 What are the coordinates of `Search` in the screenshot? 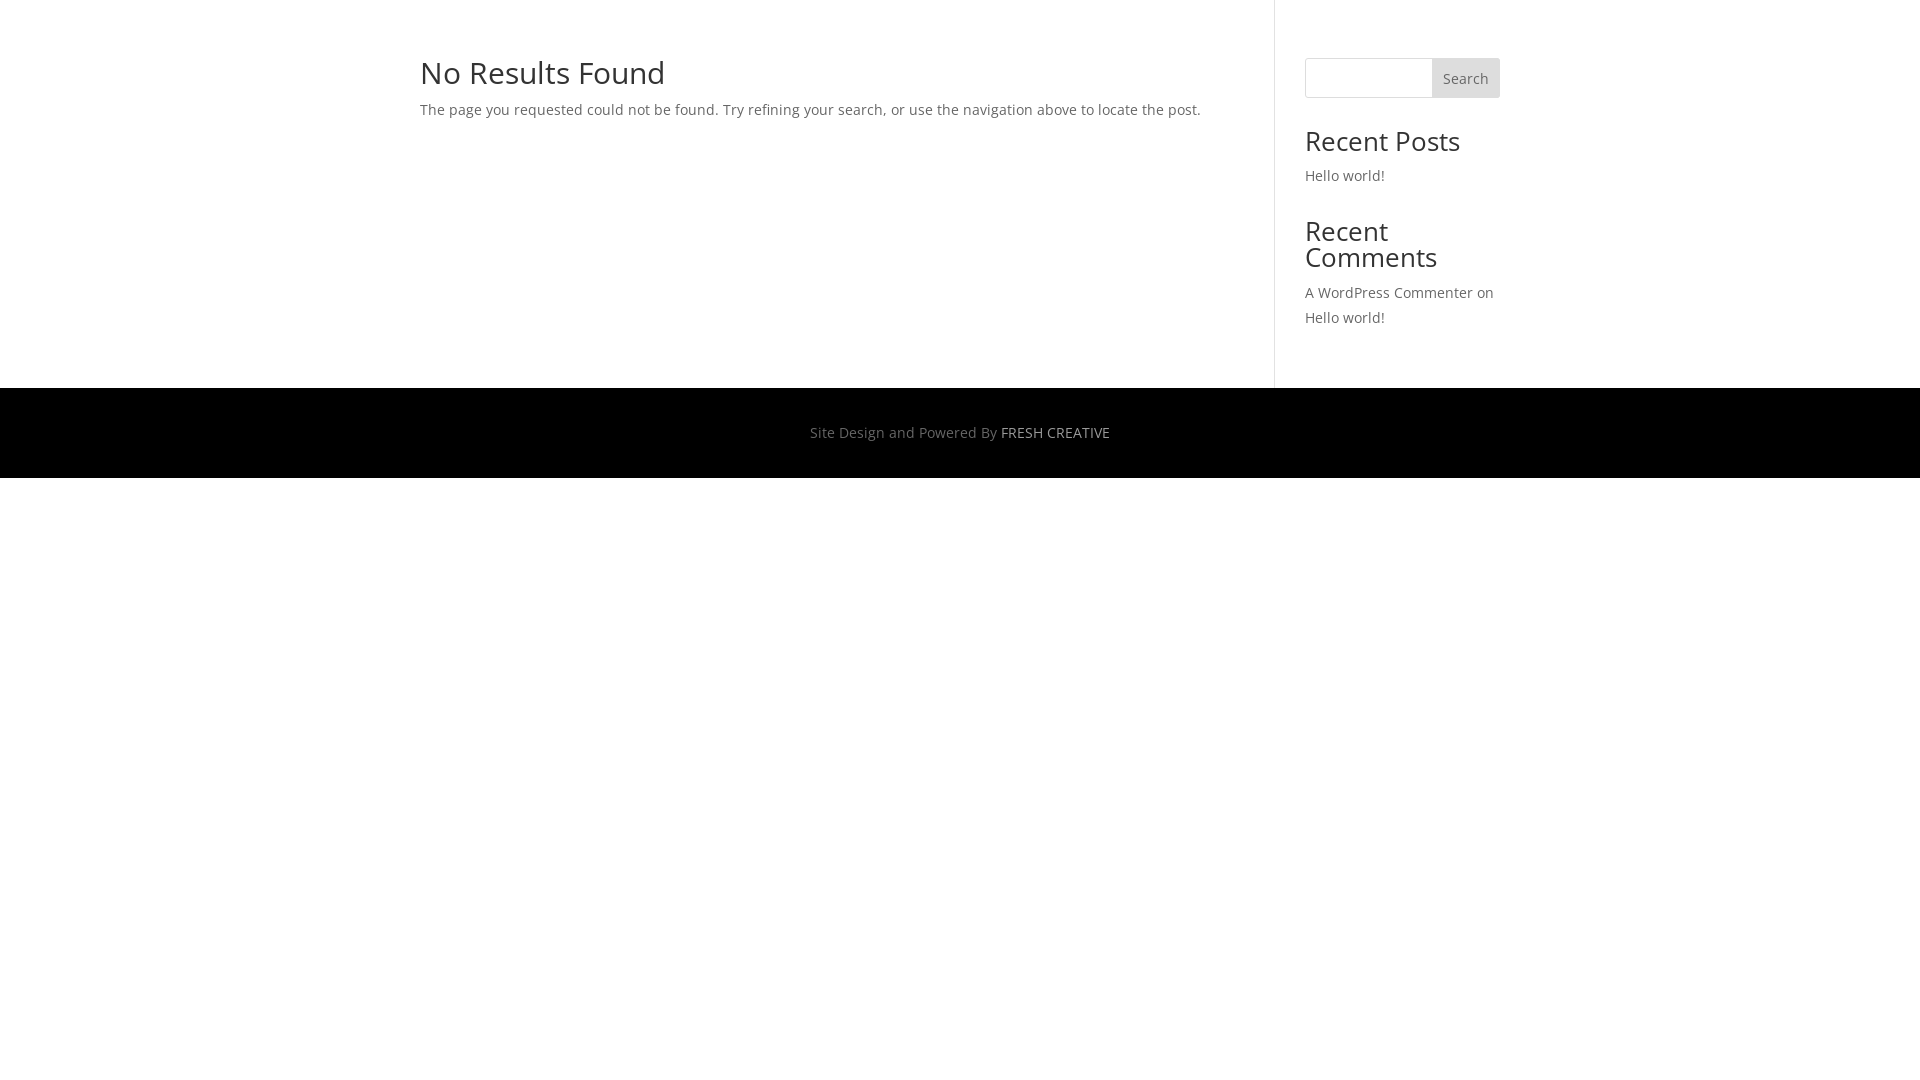 It's located at (1466, 78).